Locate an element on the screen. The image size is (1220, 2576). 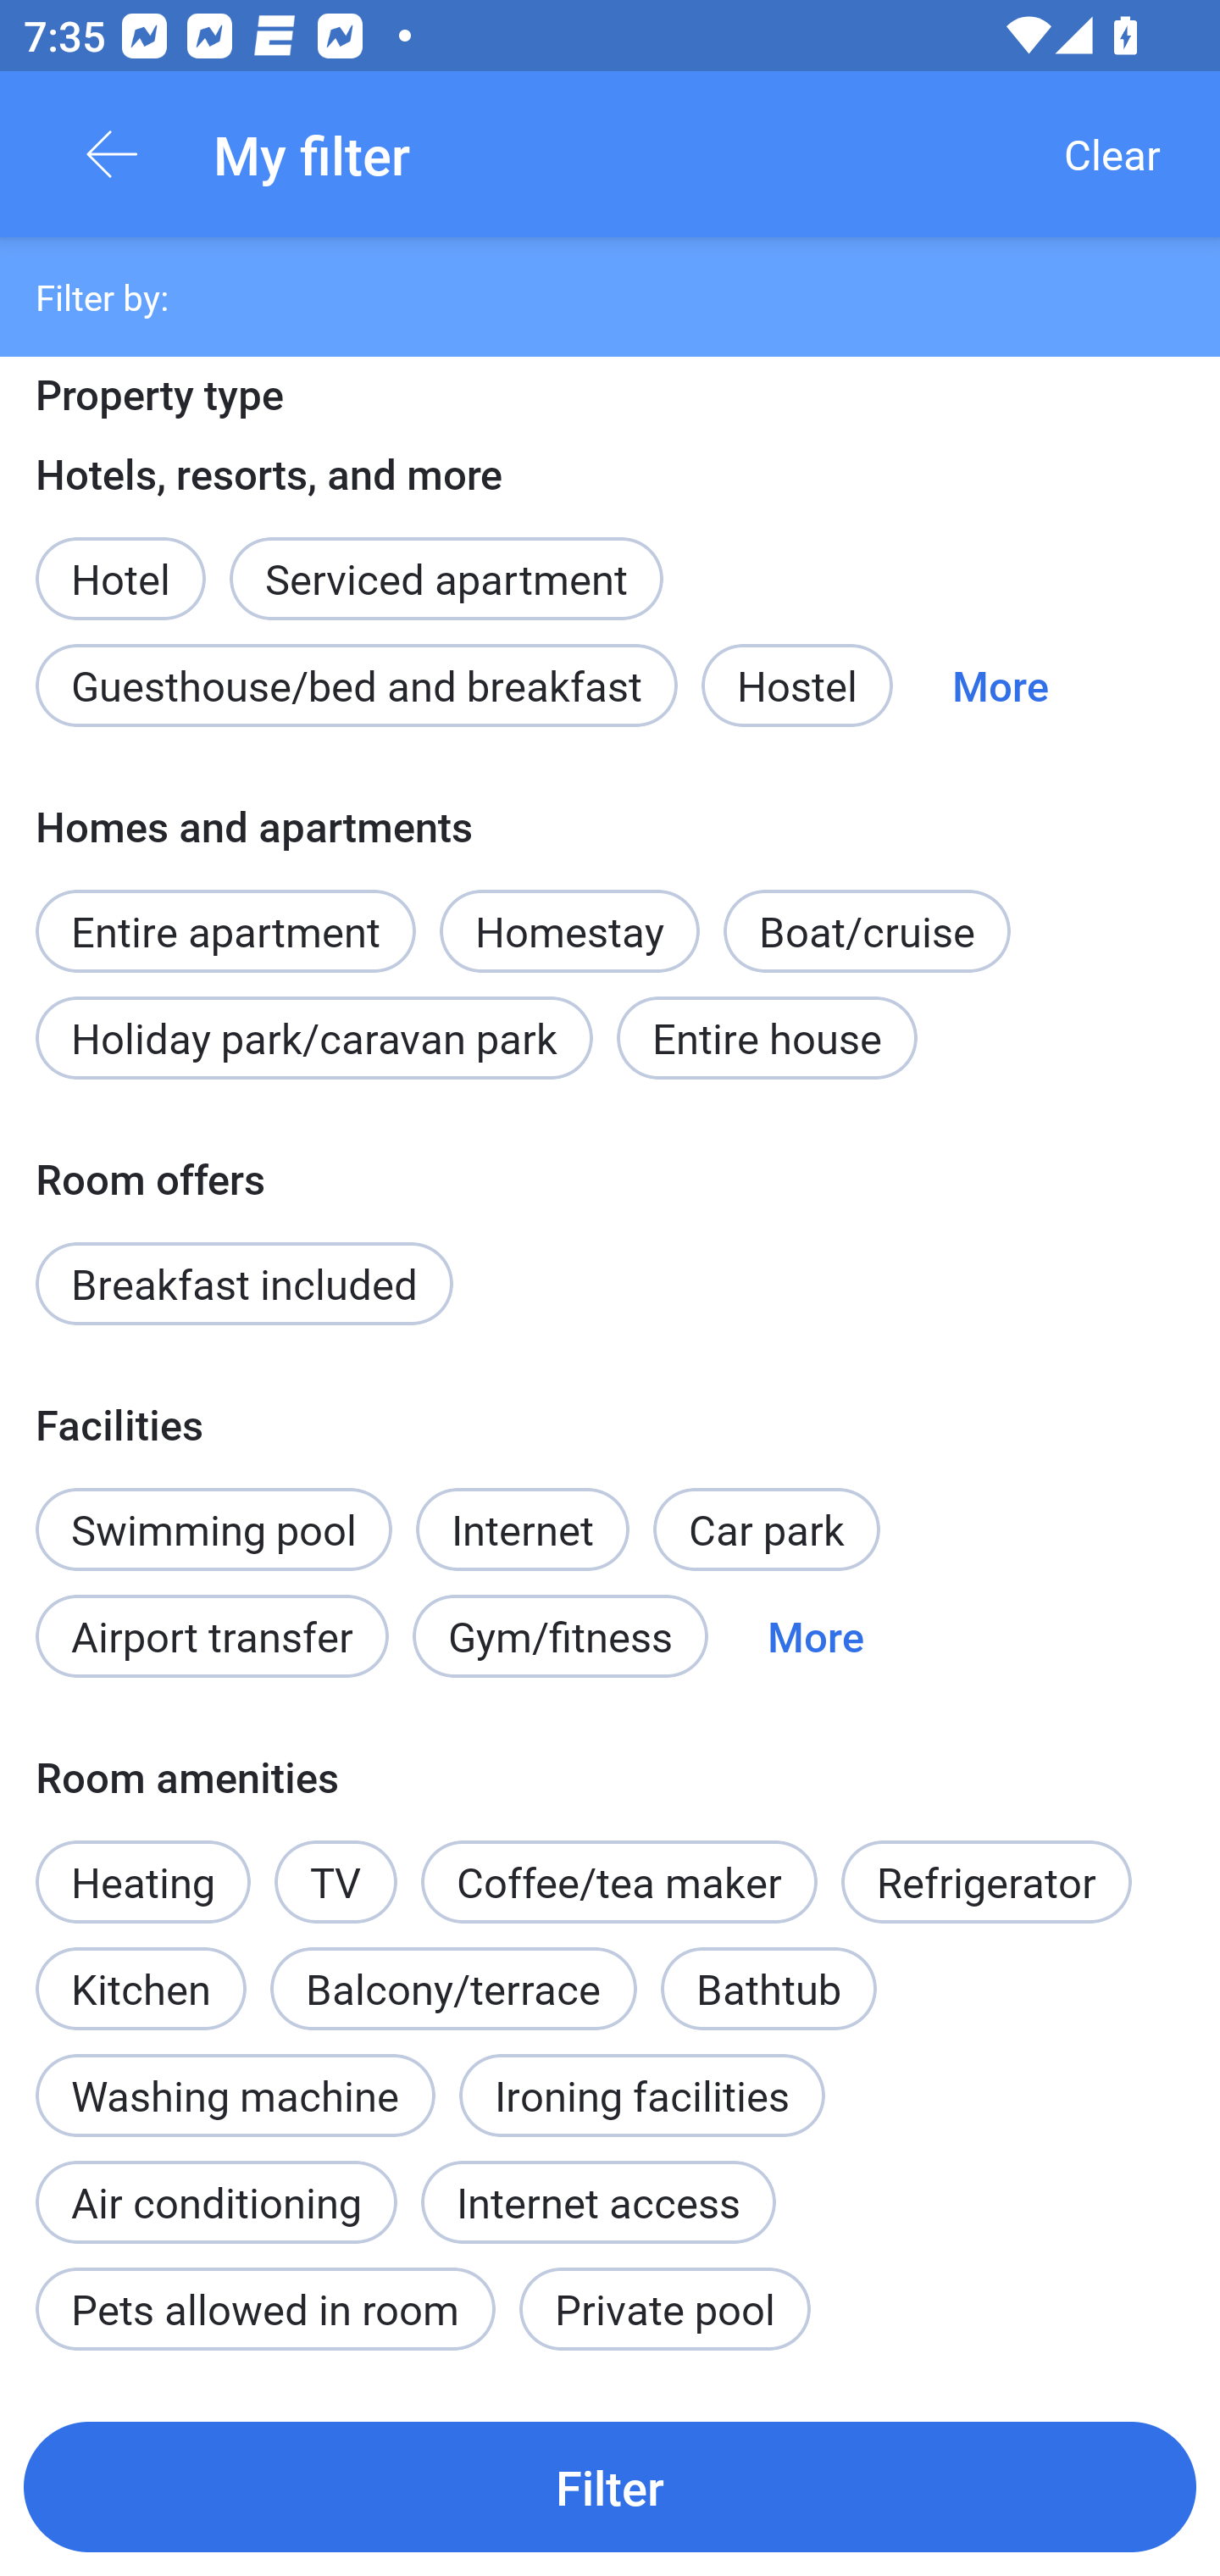
Boat/cruise is located at coordinates (866, 930).